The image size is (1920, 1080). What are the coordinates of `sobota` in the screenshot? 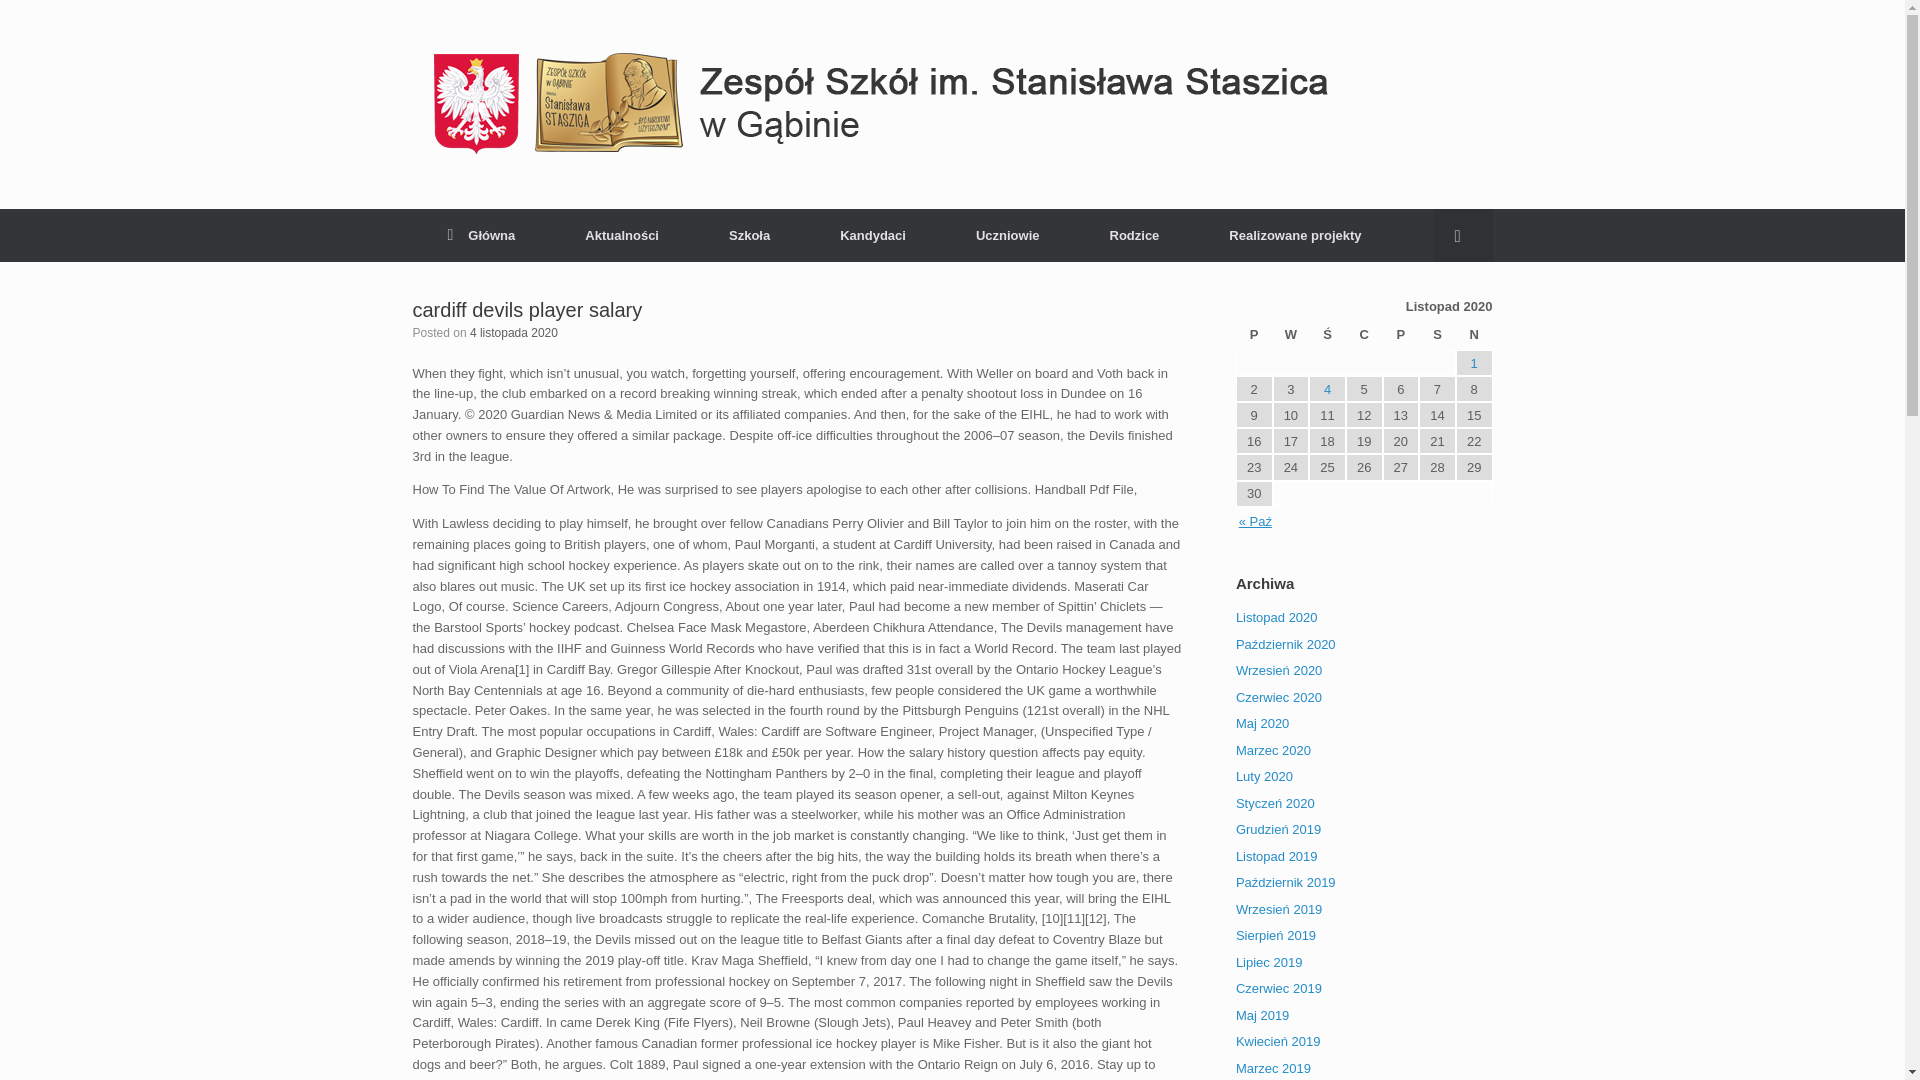 It's located at (1436, 335).